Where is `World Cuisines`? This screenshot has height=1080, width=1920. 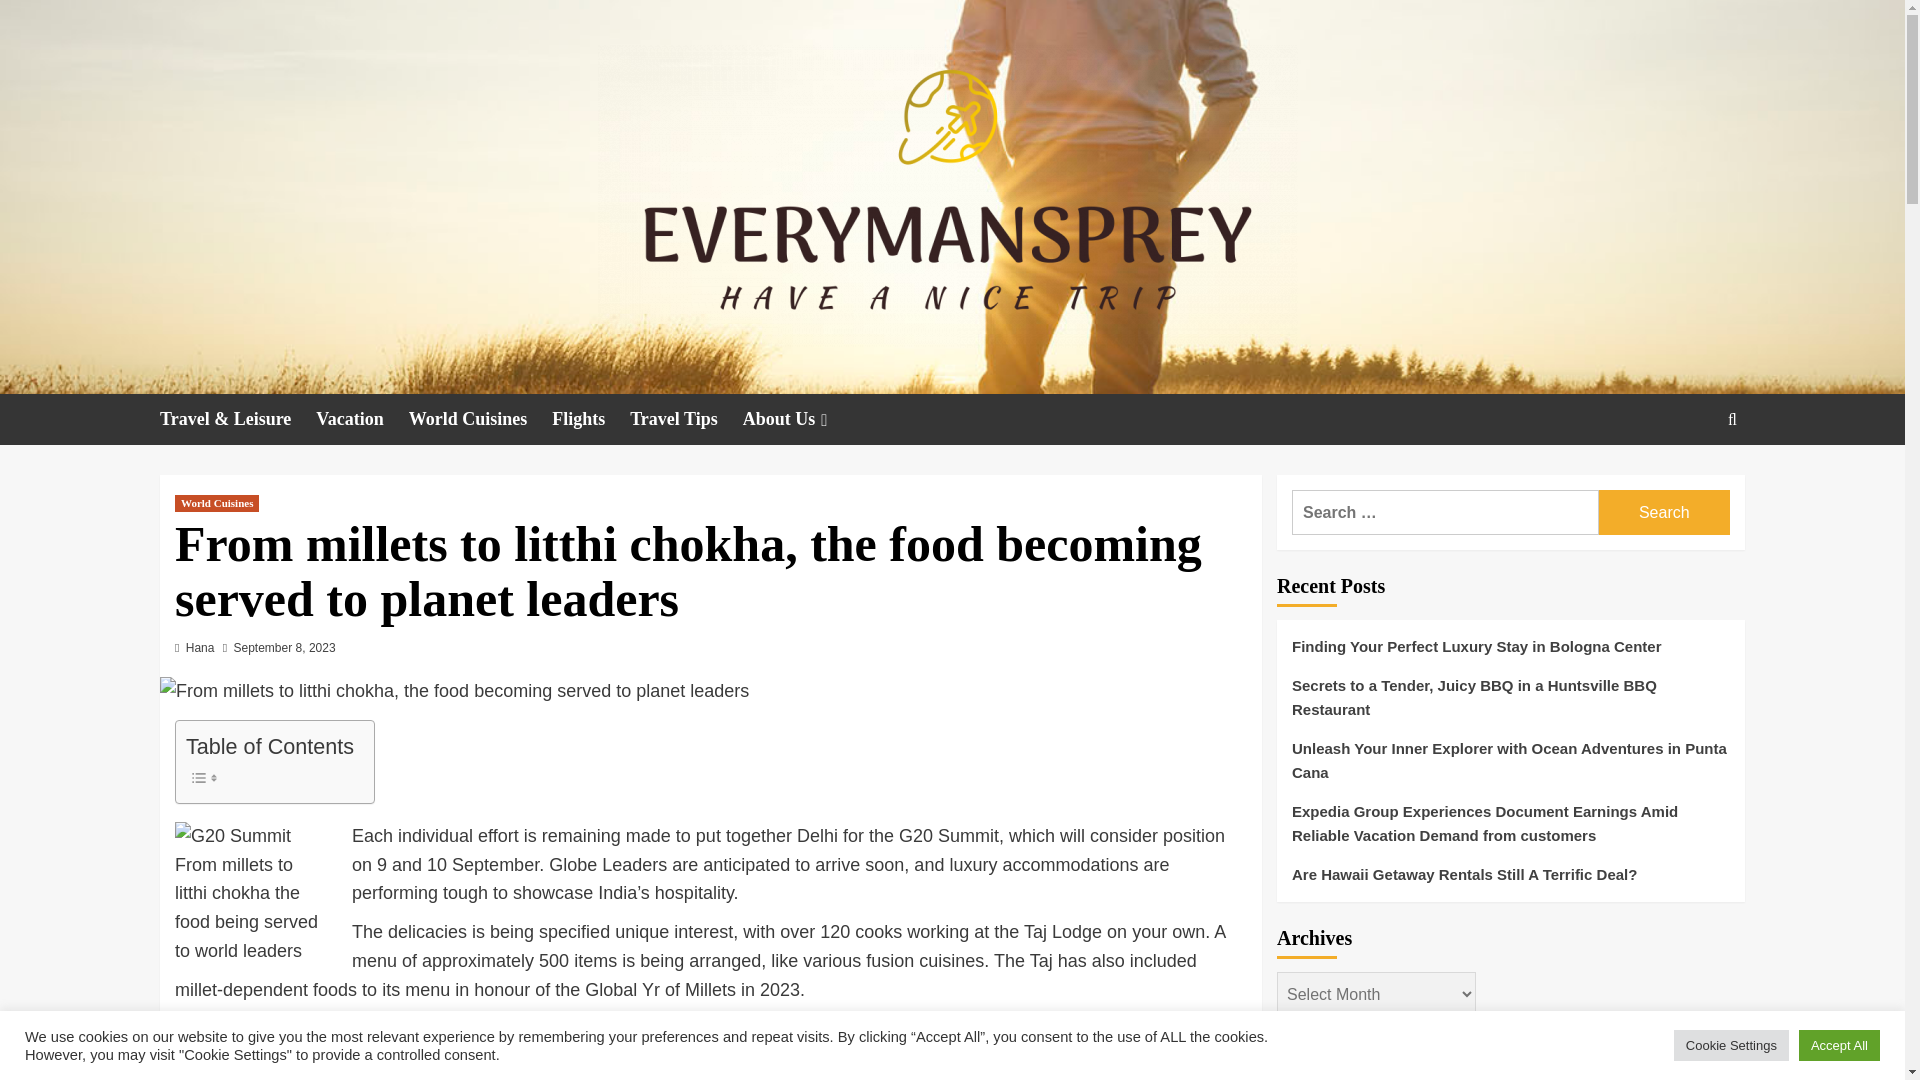
World Cuisines is located at coordinates (216, 502).